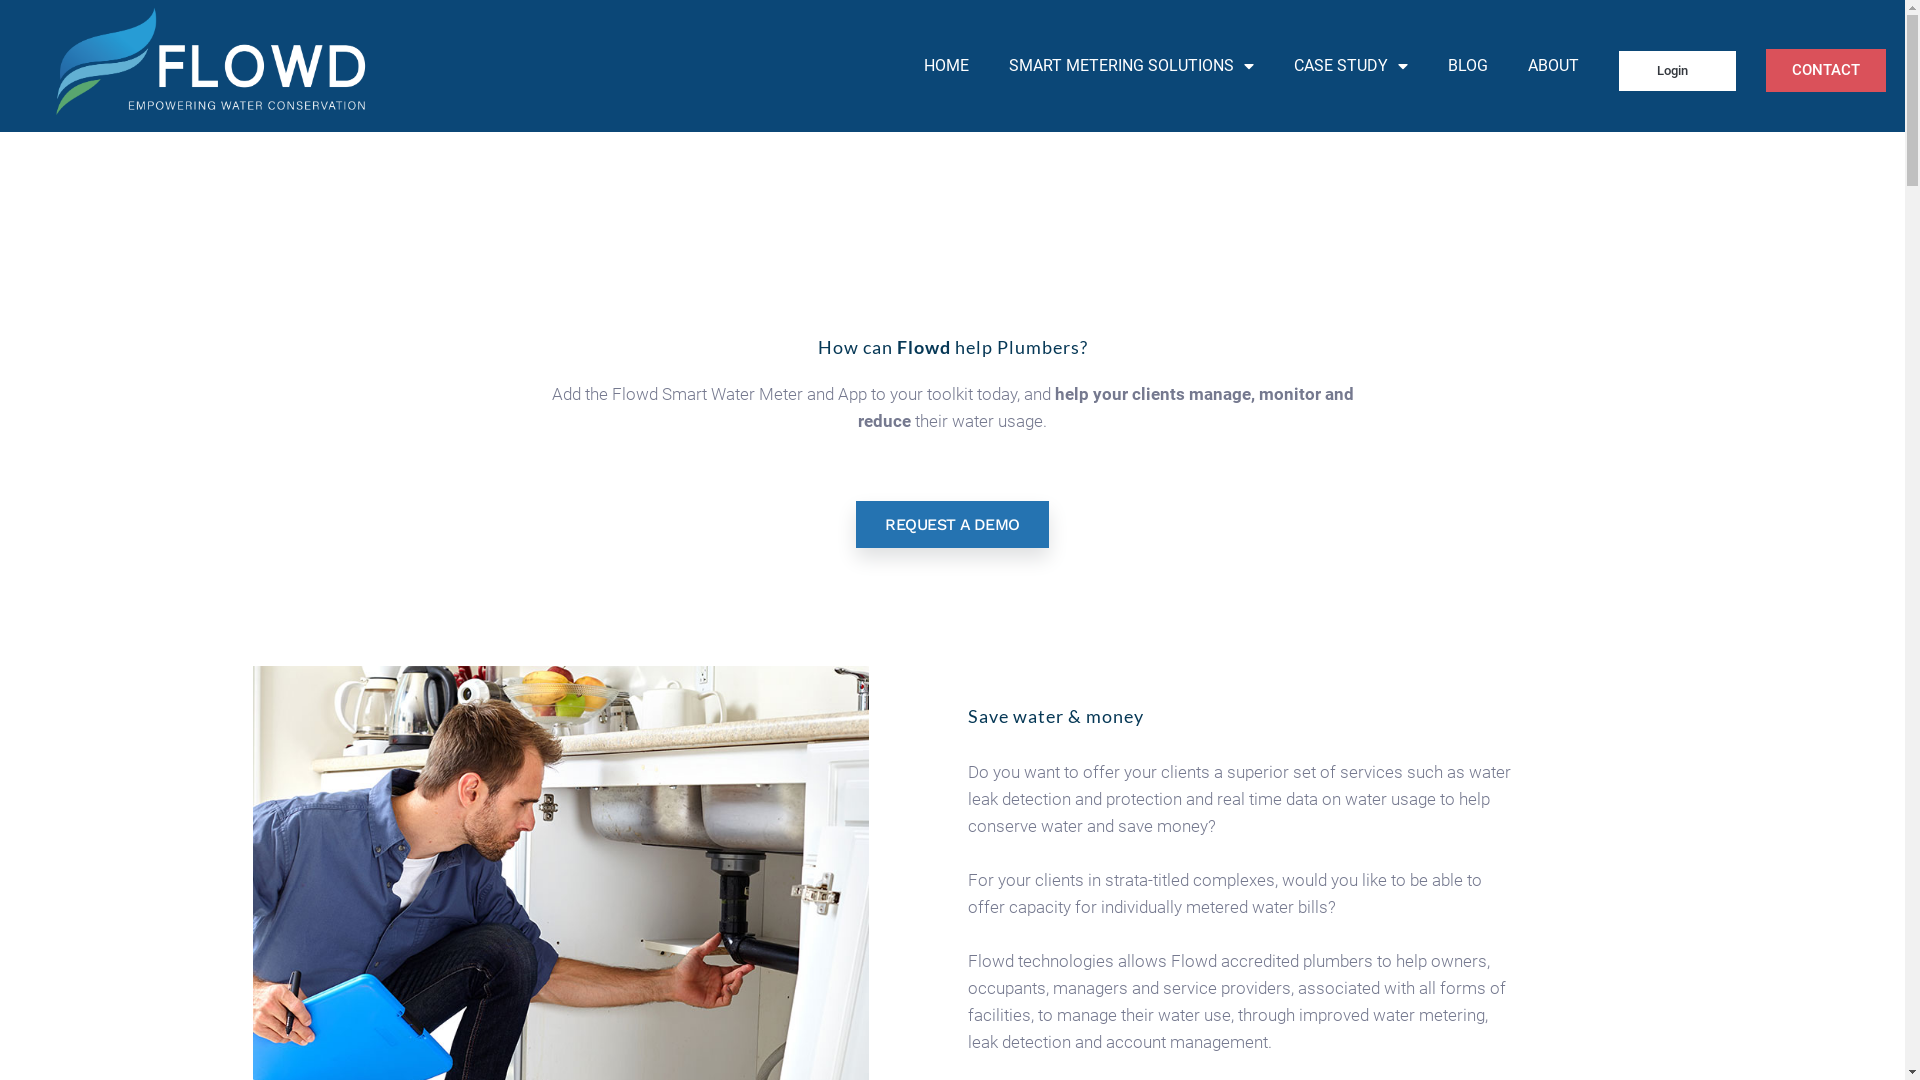 The height and width of the screenshot is (1080, 1920). I want to click on BLOG, so click(1468, 66).